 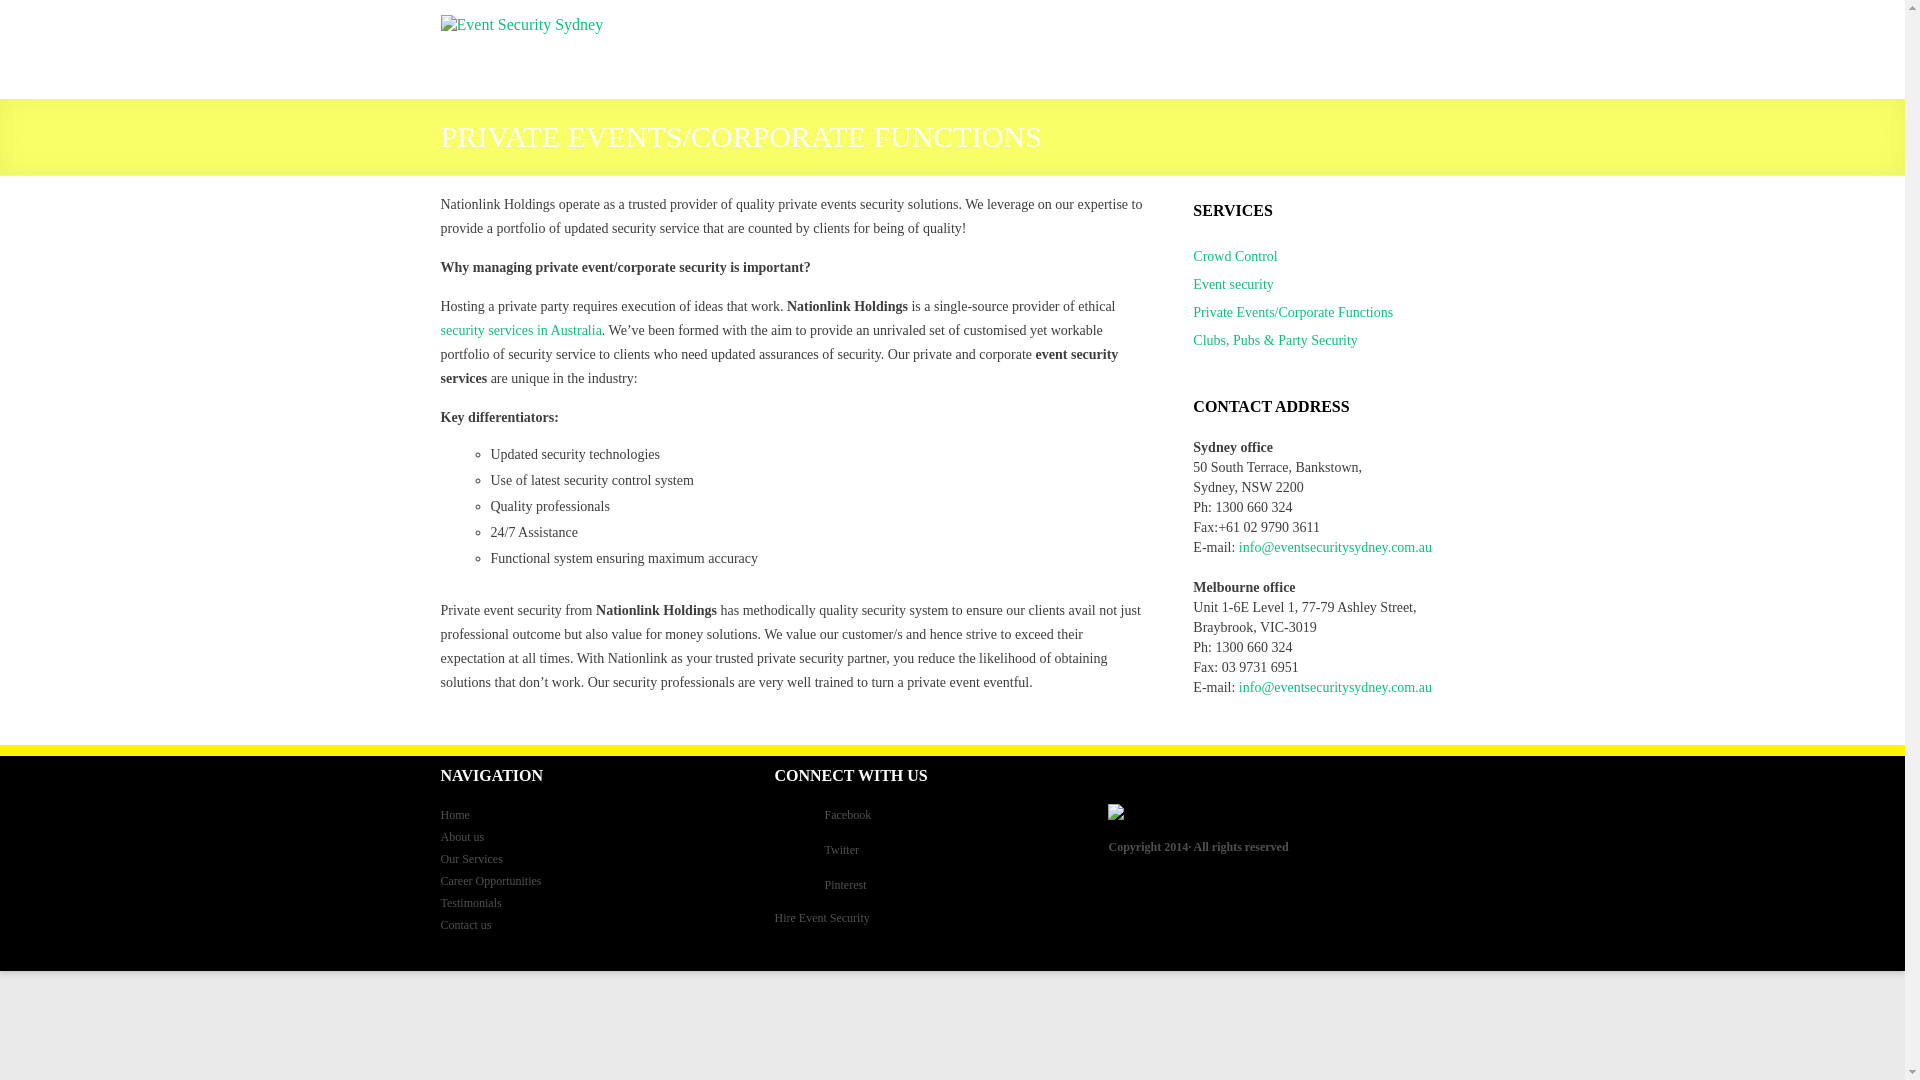 What do you see at coordinates (1412, 65) in the screenshot?
I see `CONTACT US` at bounding box center [1412, 65].